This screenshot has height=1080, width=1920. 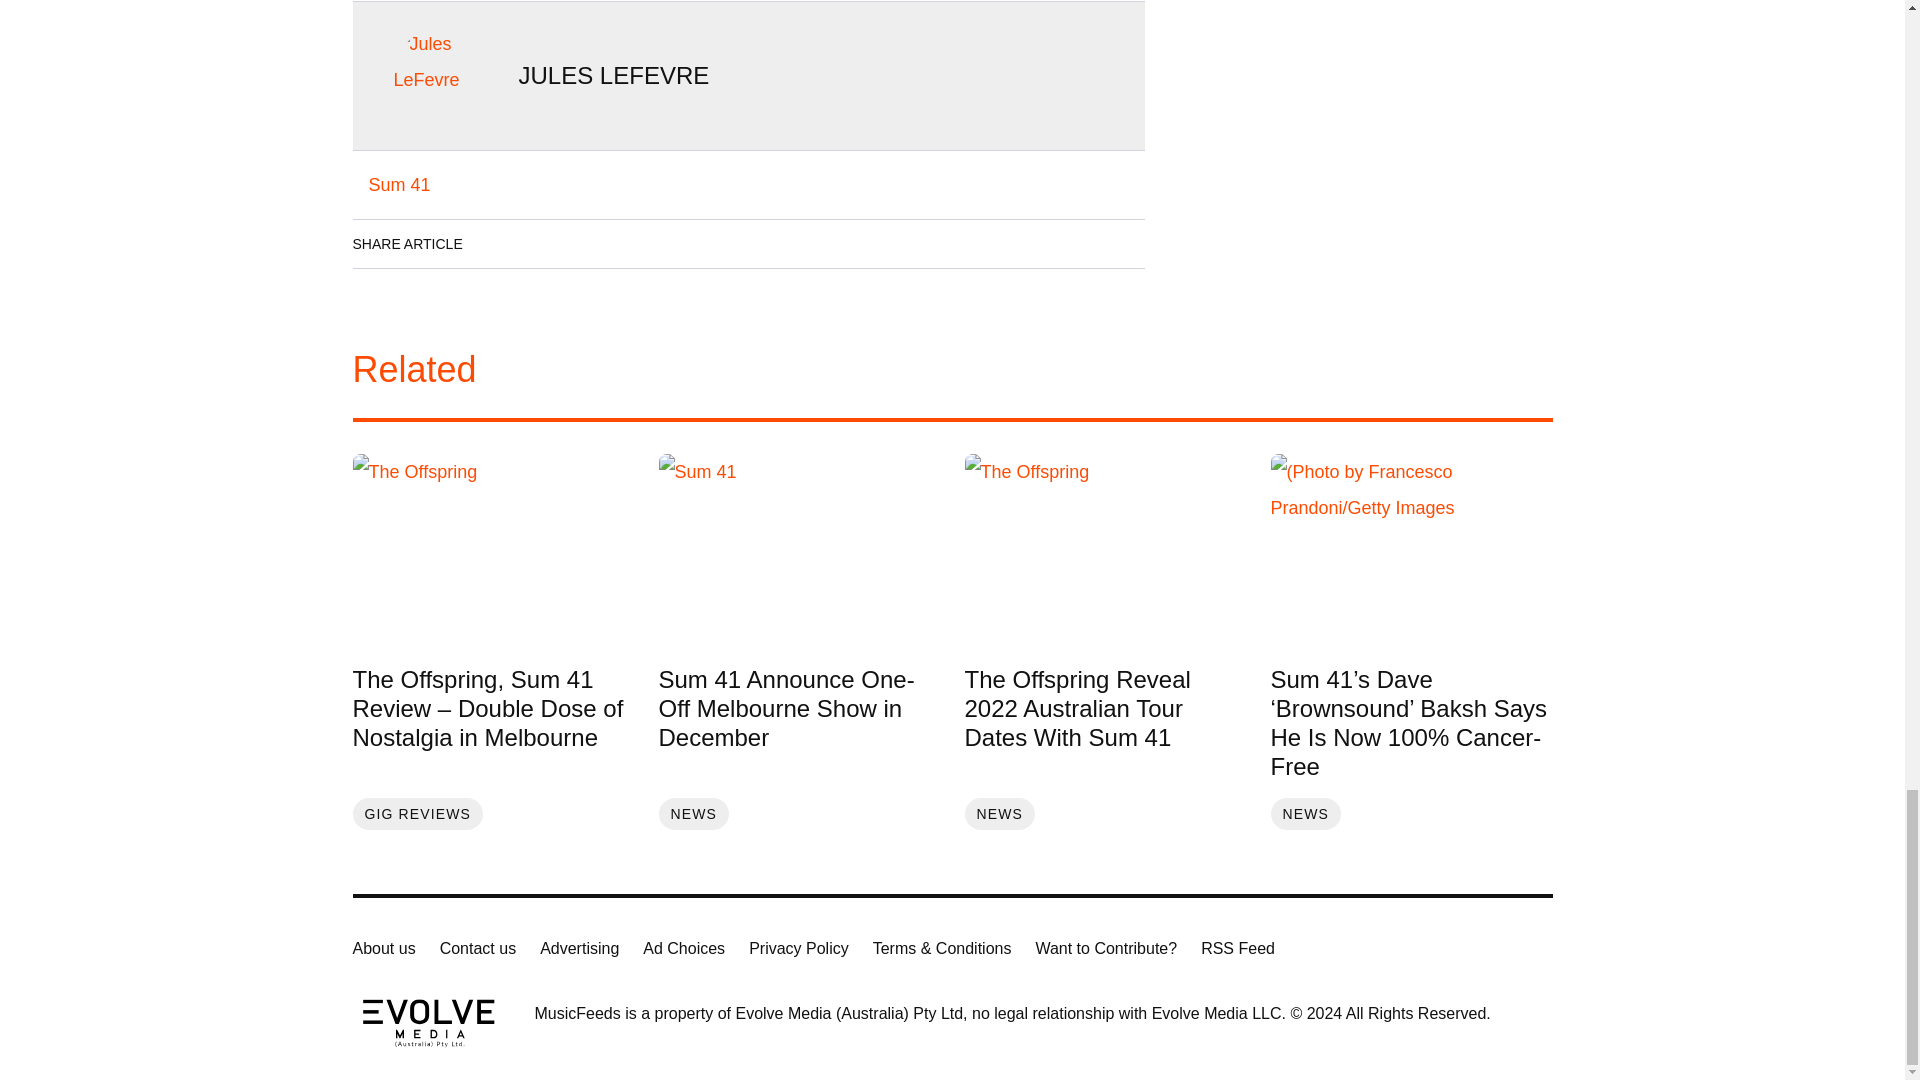 I want to click on JULES LEFEVRE, so click(x=613, y=74).